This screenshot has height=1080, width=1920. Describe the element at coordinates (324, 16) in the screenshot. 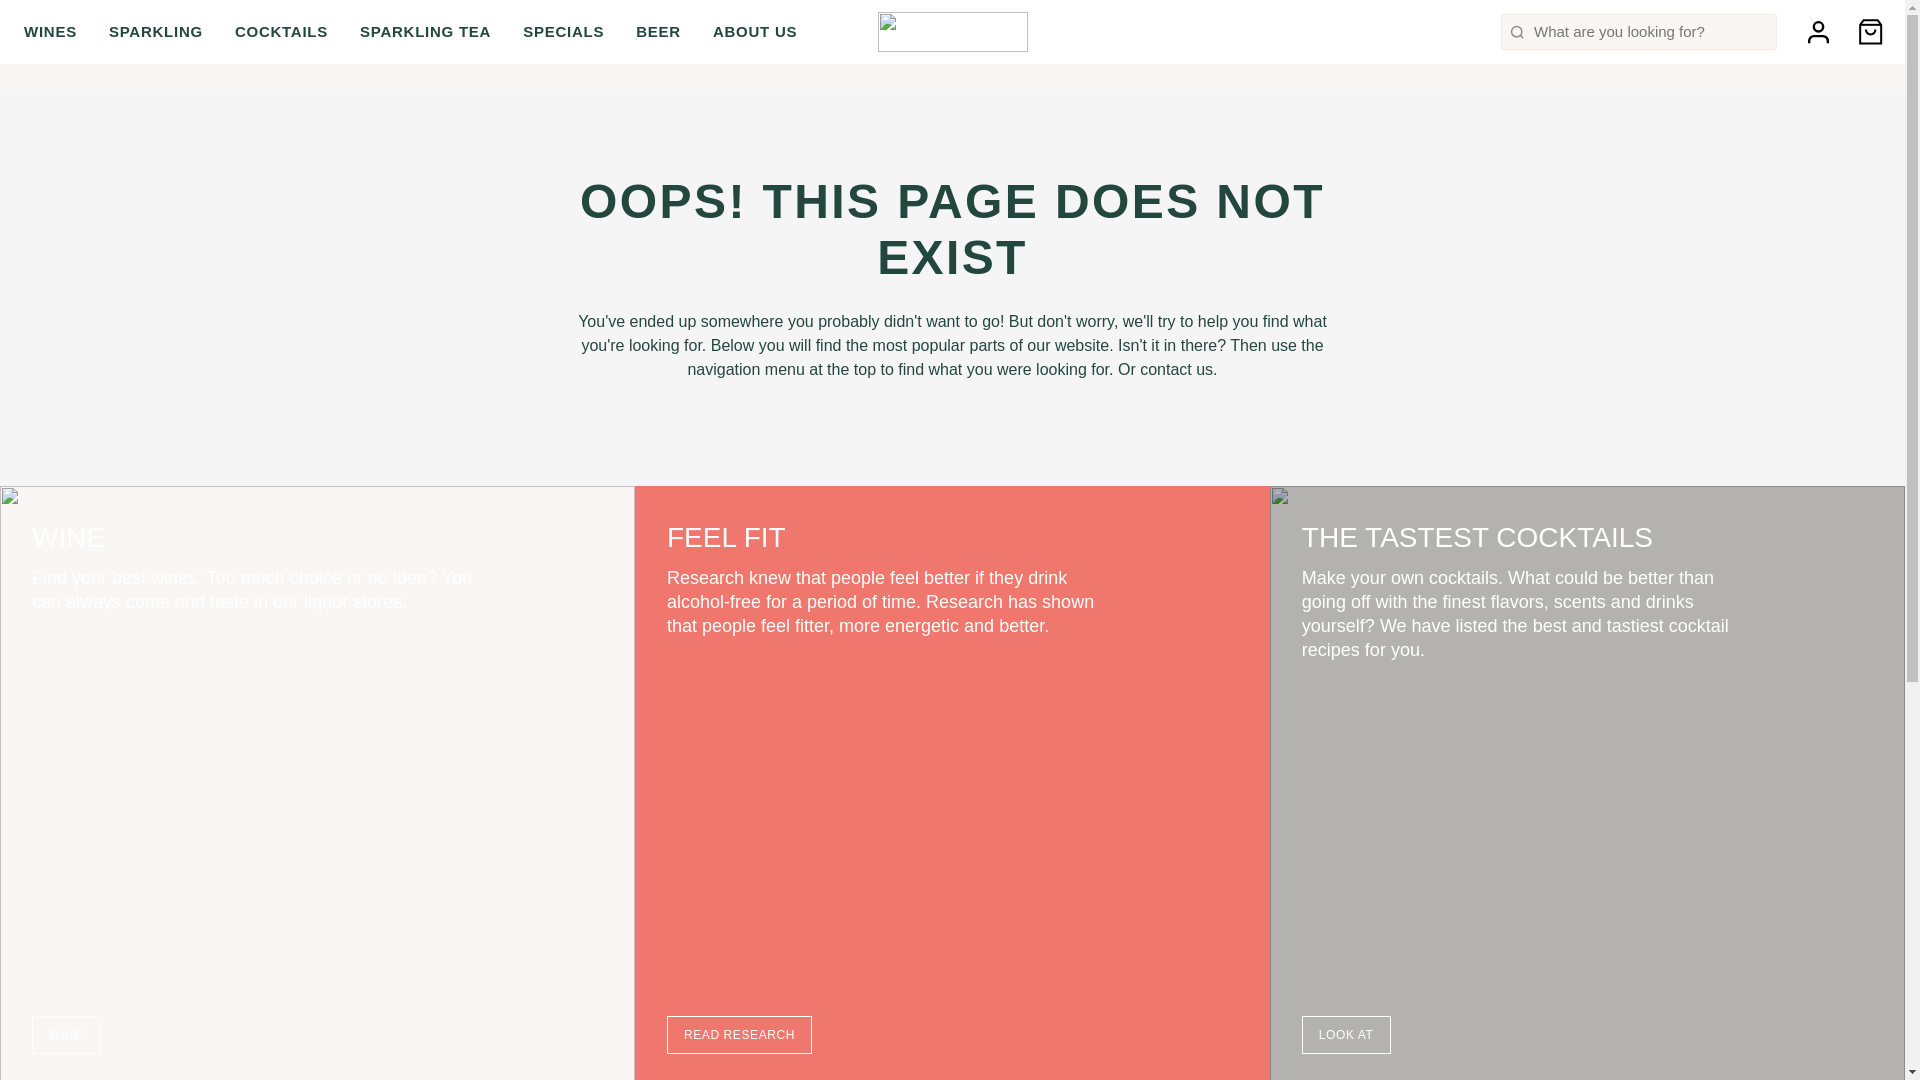

I see `Recipes` at that location.